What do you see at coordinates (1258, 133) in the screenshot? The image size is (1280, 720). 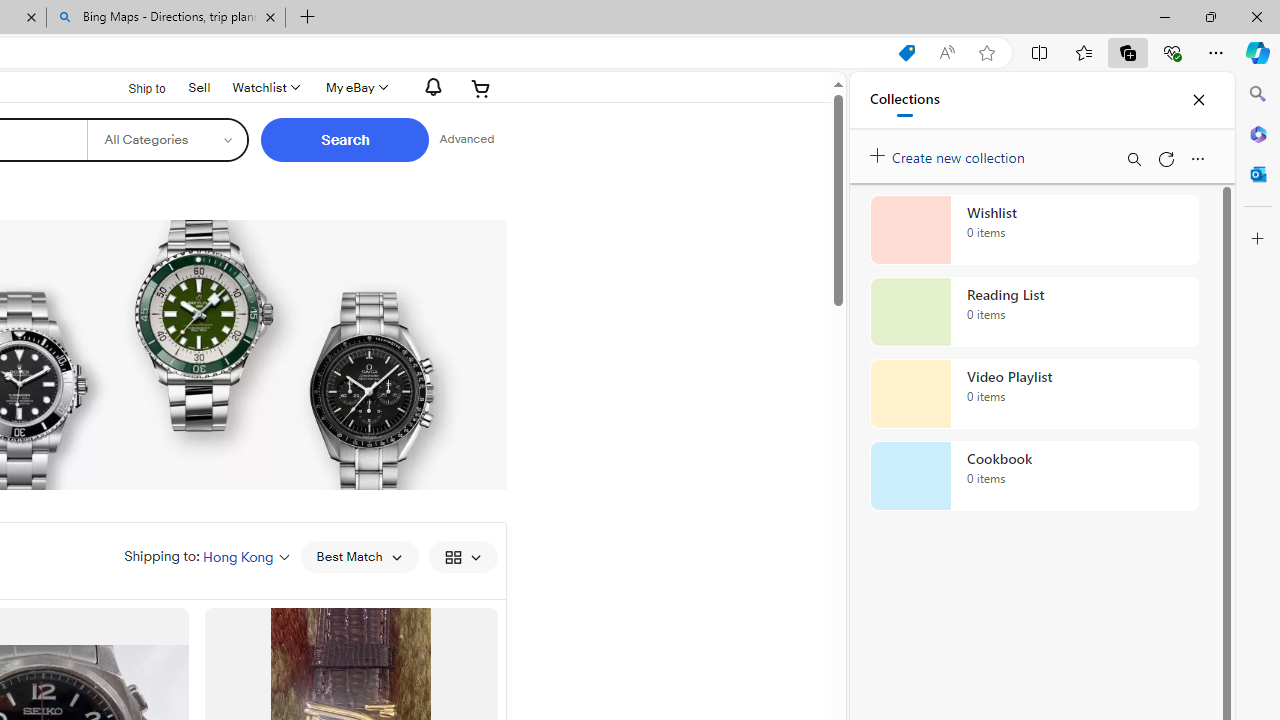 I see `Microsoft 365` at bounding box center [1258, 133].